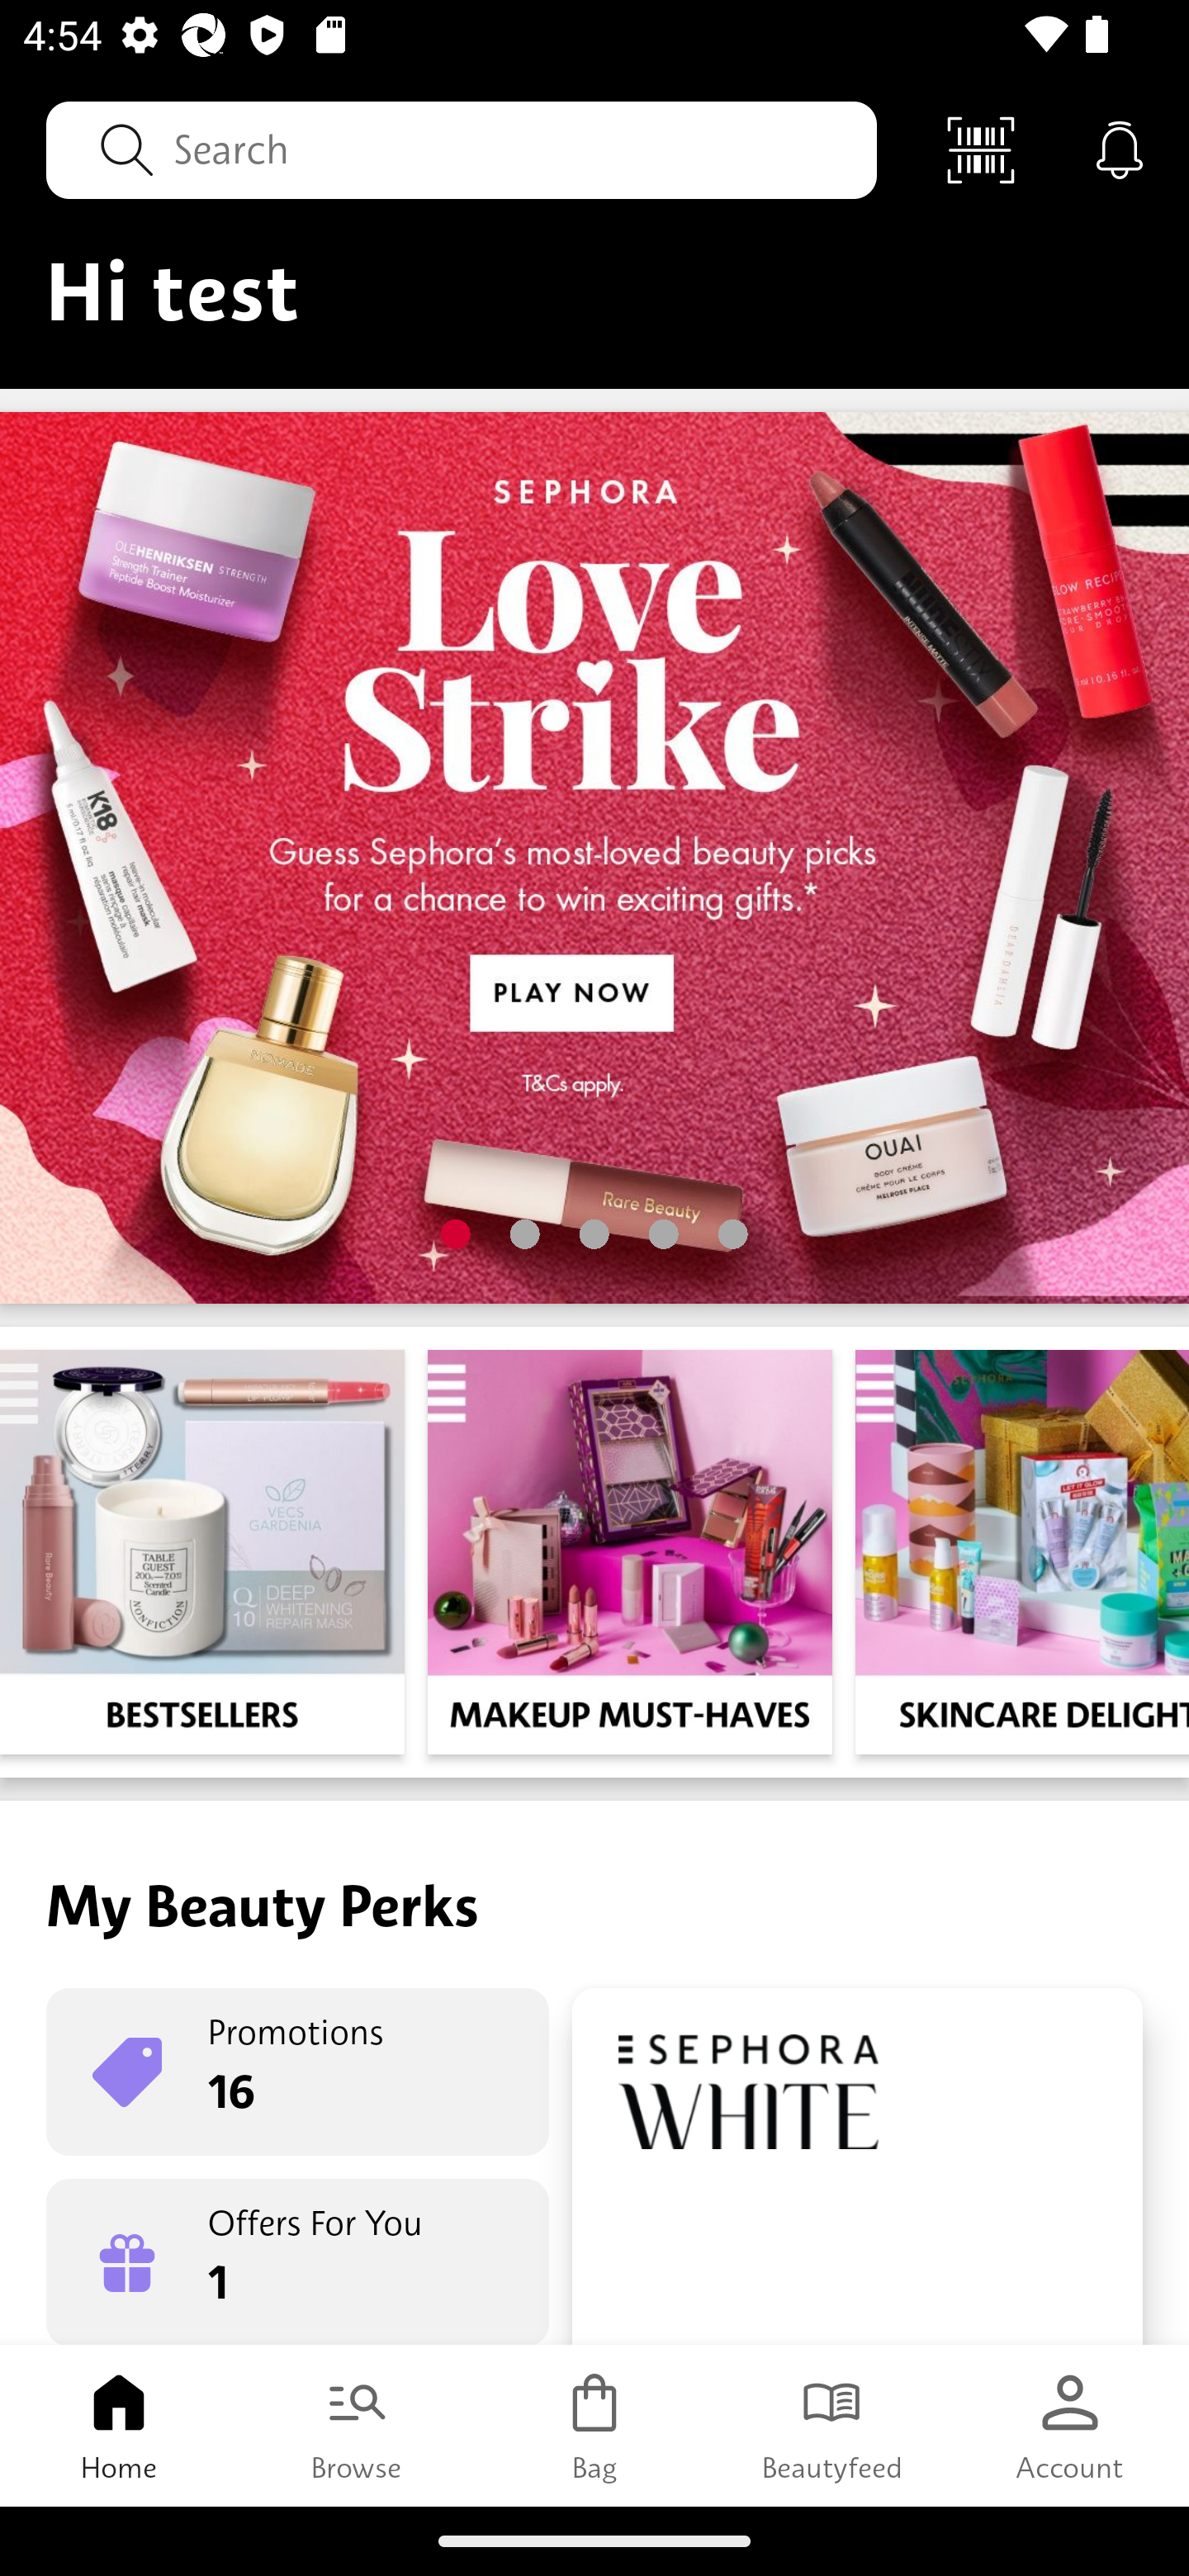 This screenshot has width=1189, height=2576. What do you see at coordinates (462, 149) in the screenshot?
I see `Search` at bounding box center [462, 149].